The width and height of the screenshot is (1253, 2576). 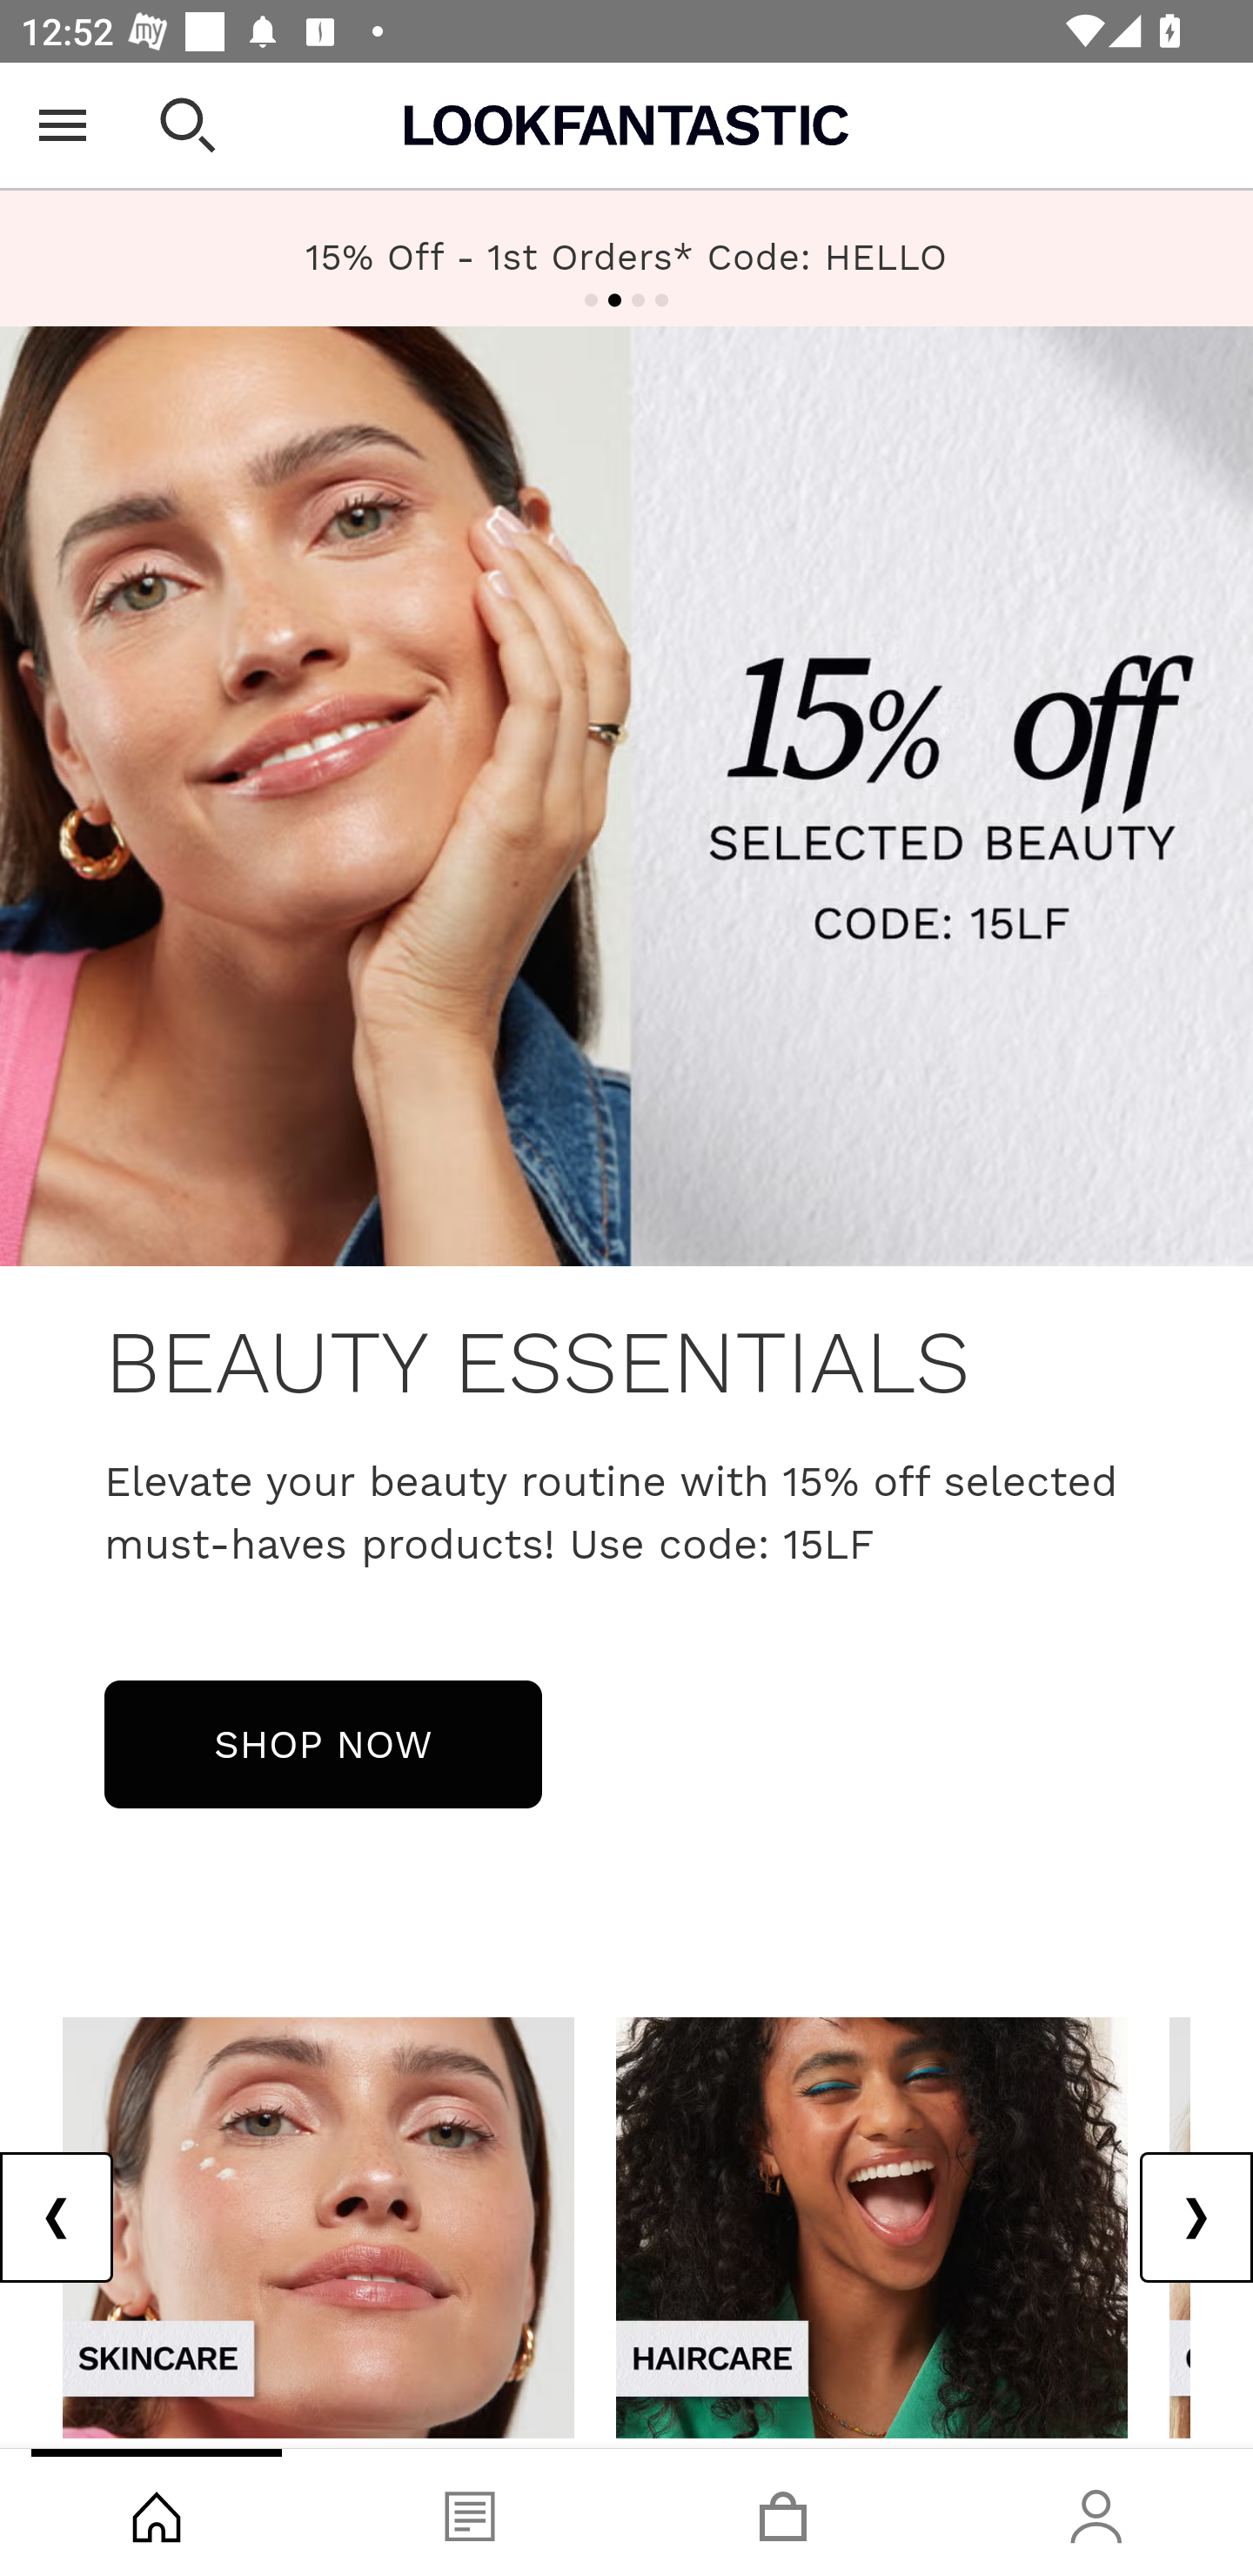 I want to click on Lookfantastic USA, so click(x=626, y=125).